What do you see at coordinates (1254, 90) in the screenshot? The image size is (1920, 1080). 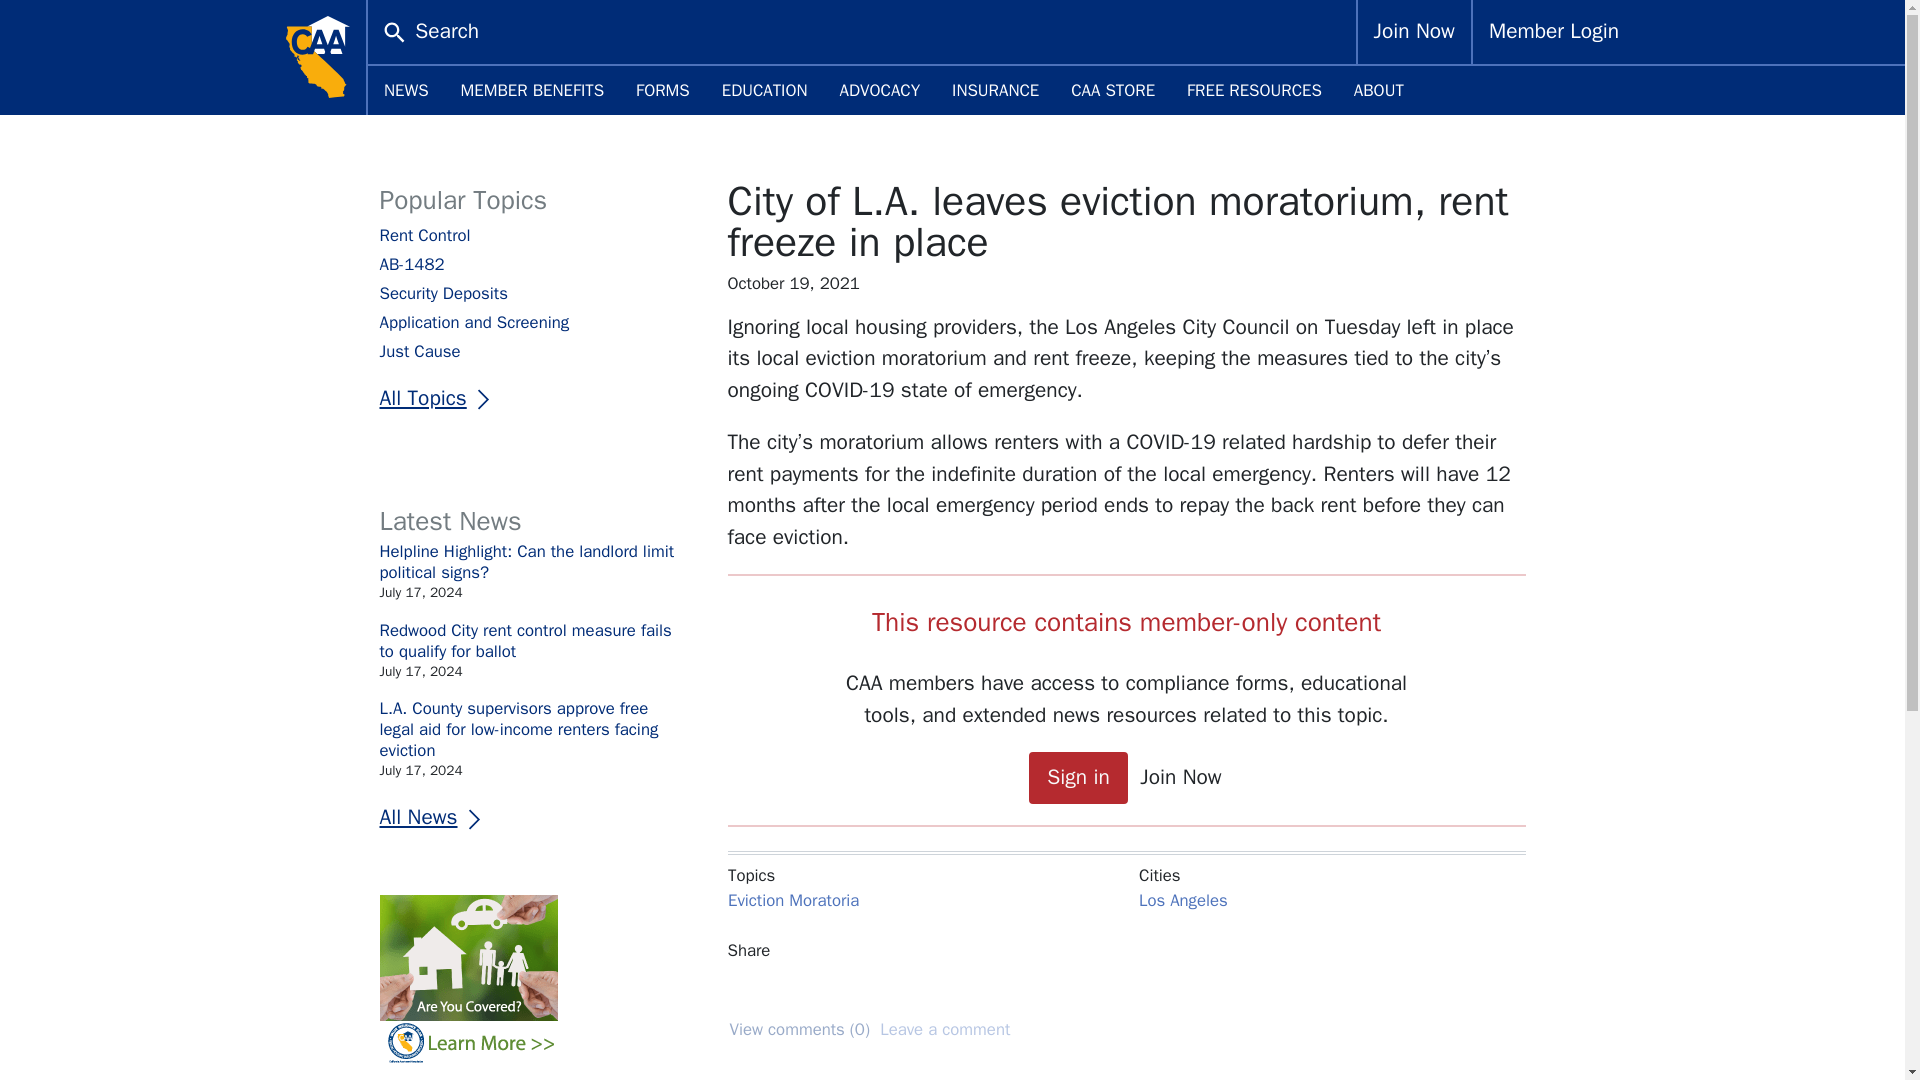 I see `FREE RESOURCES` at bounding box center [1254, 90].